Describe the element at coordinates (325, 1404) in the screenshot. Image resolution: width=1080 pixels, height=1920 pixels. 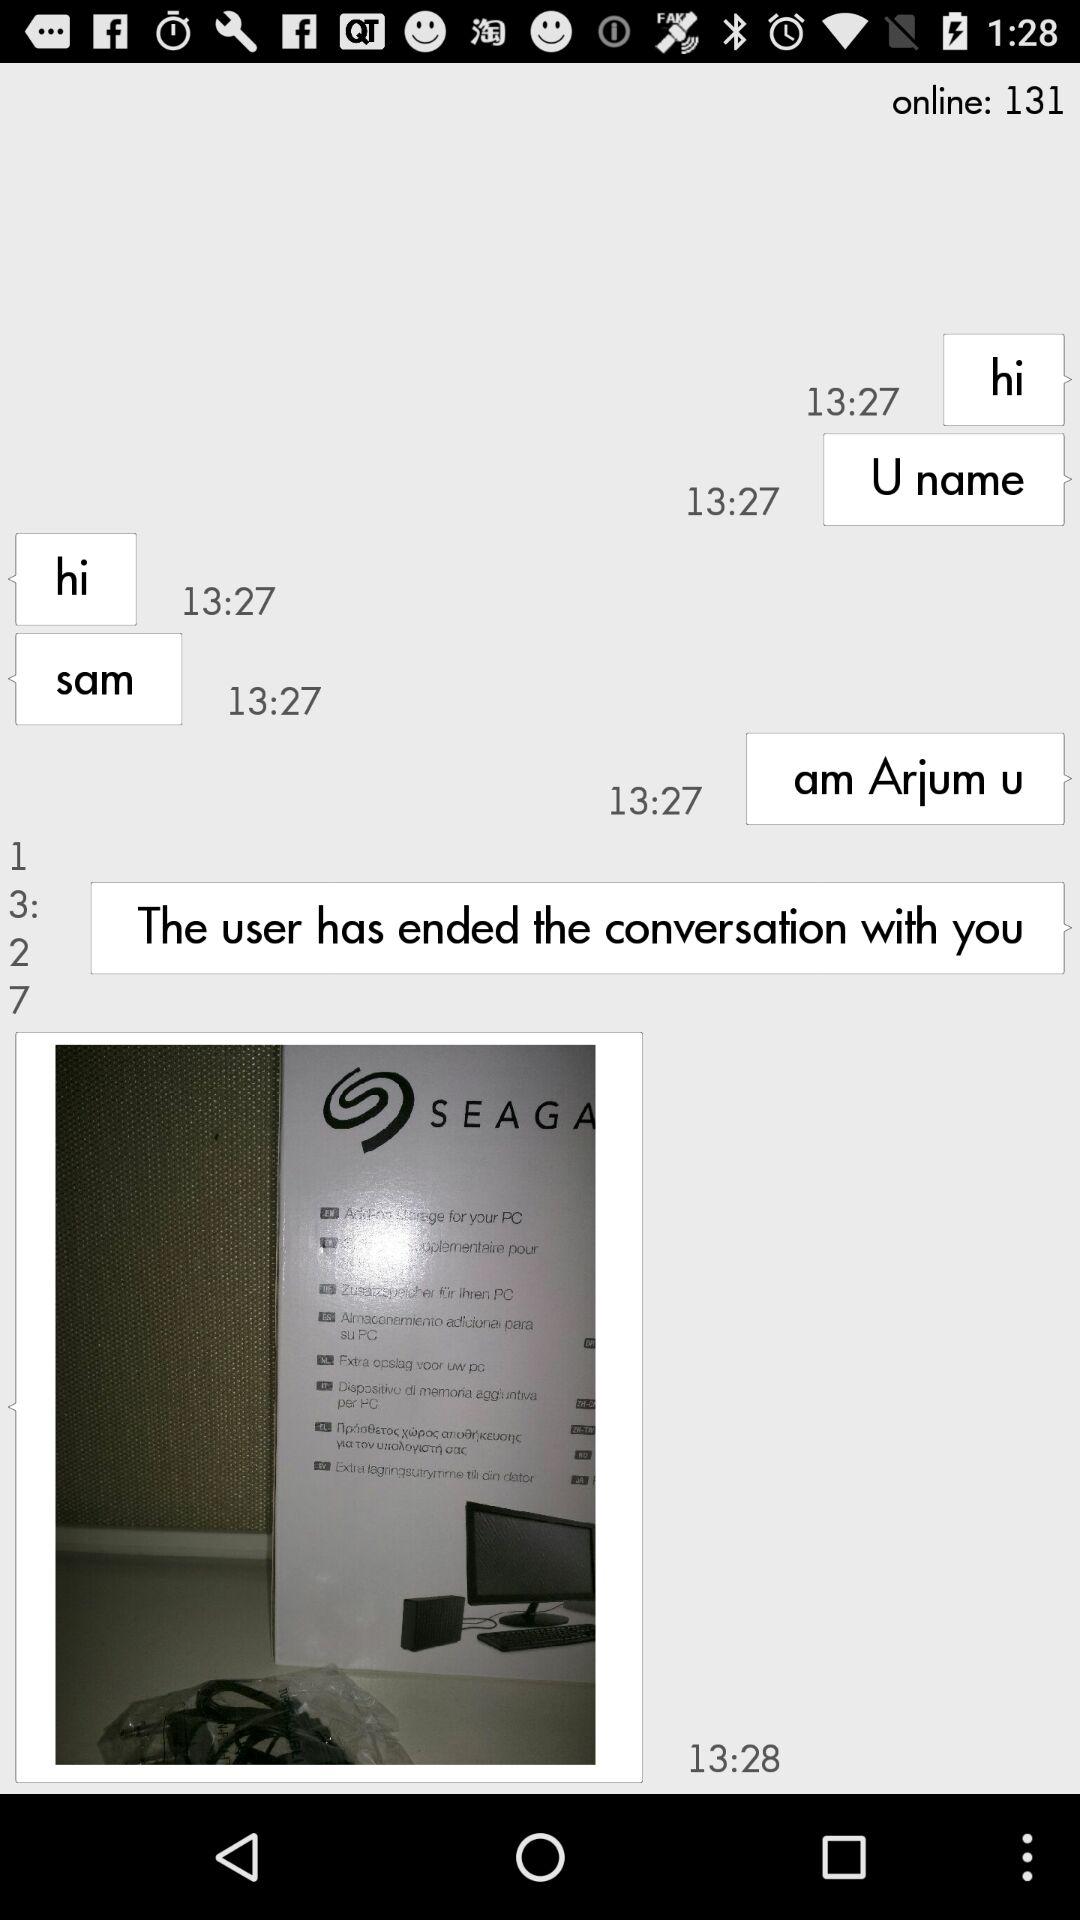
I see `select the app to the left of the 13:28 item` at that location.